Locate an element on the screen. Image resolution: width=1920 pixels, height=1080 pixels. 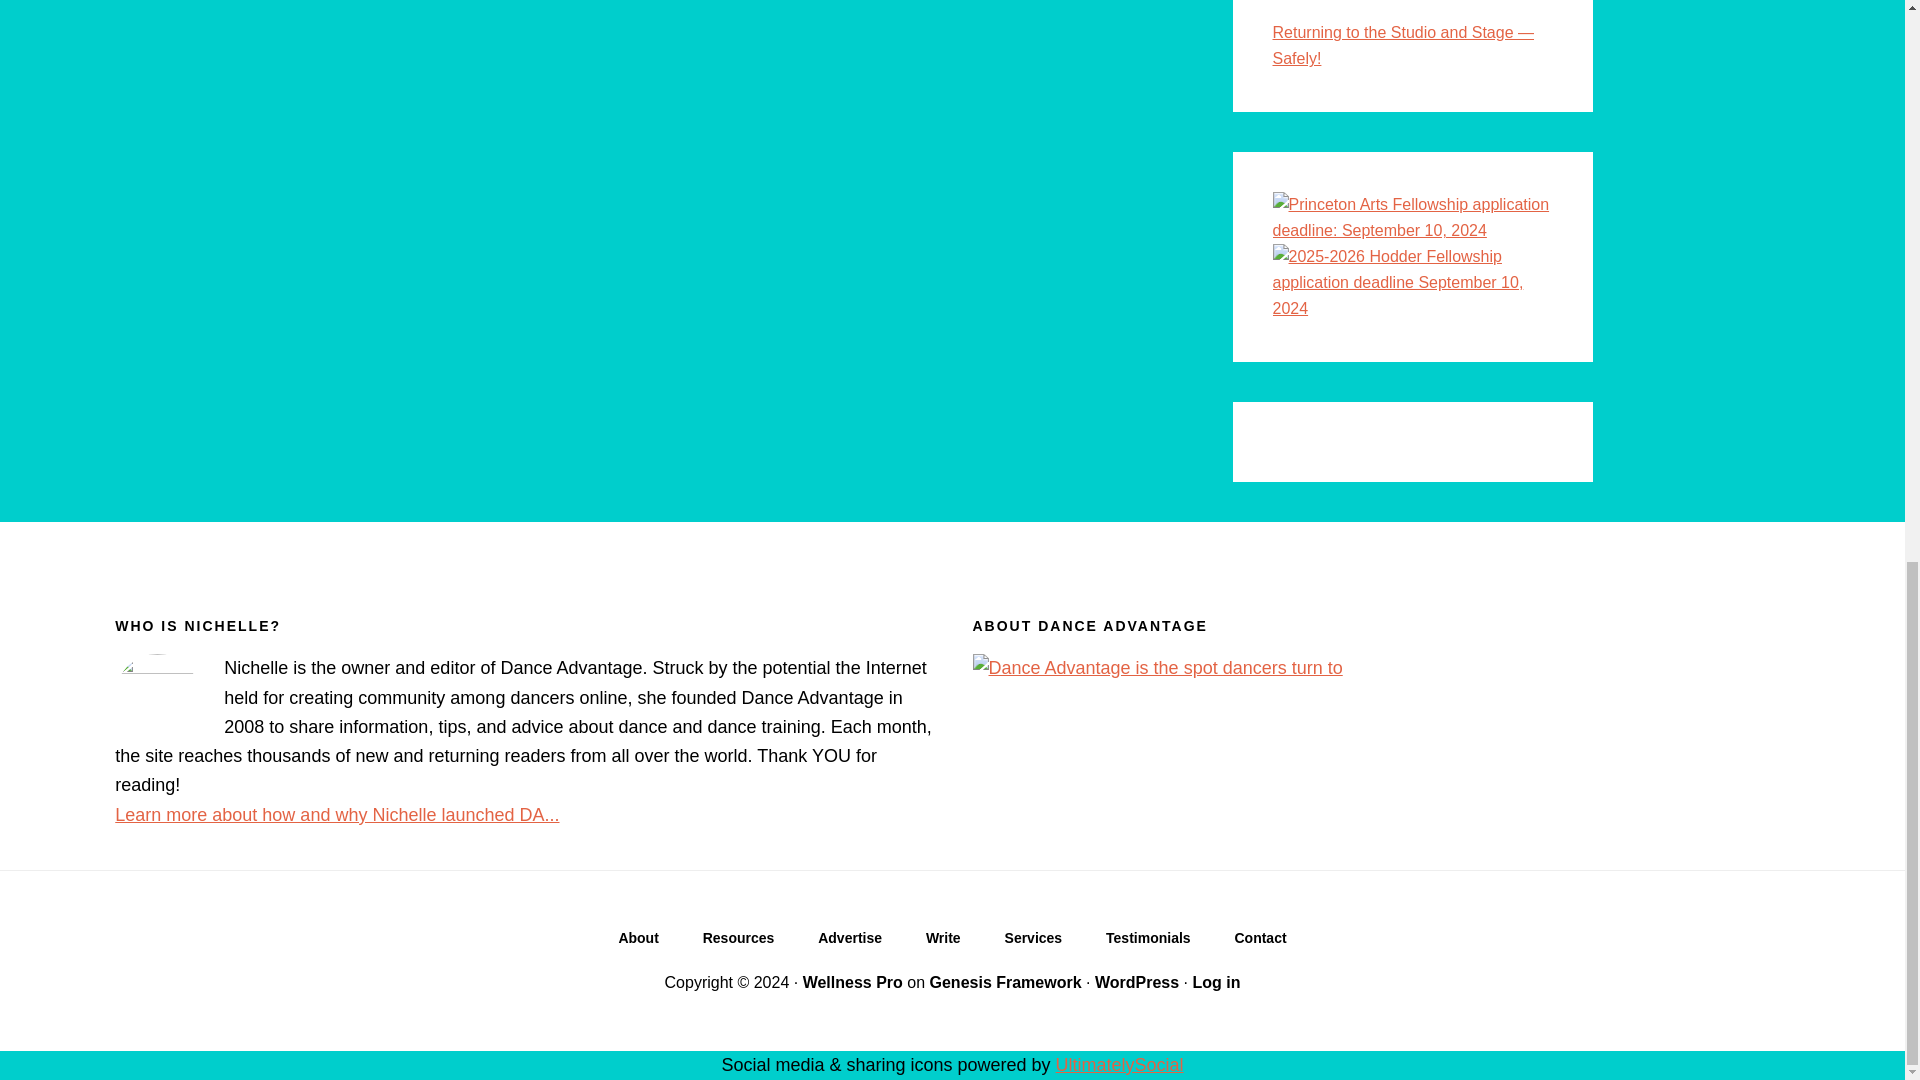
Stuff we use and like is located at coordinates (738, 942).